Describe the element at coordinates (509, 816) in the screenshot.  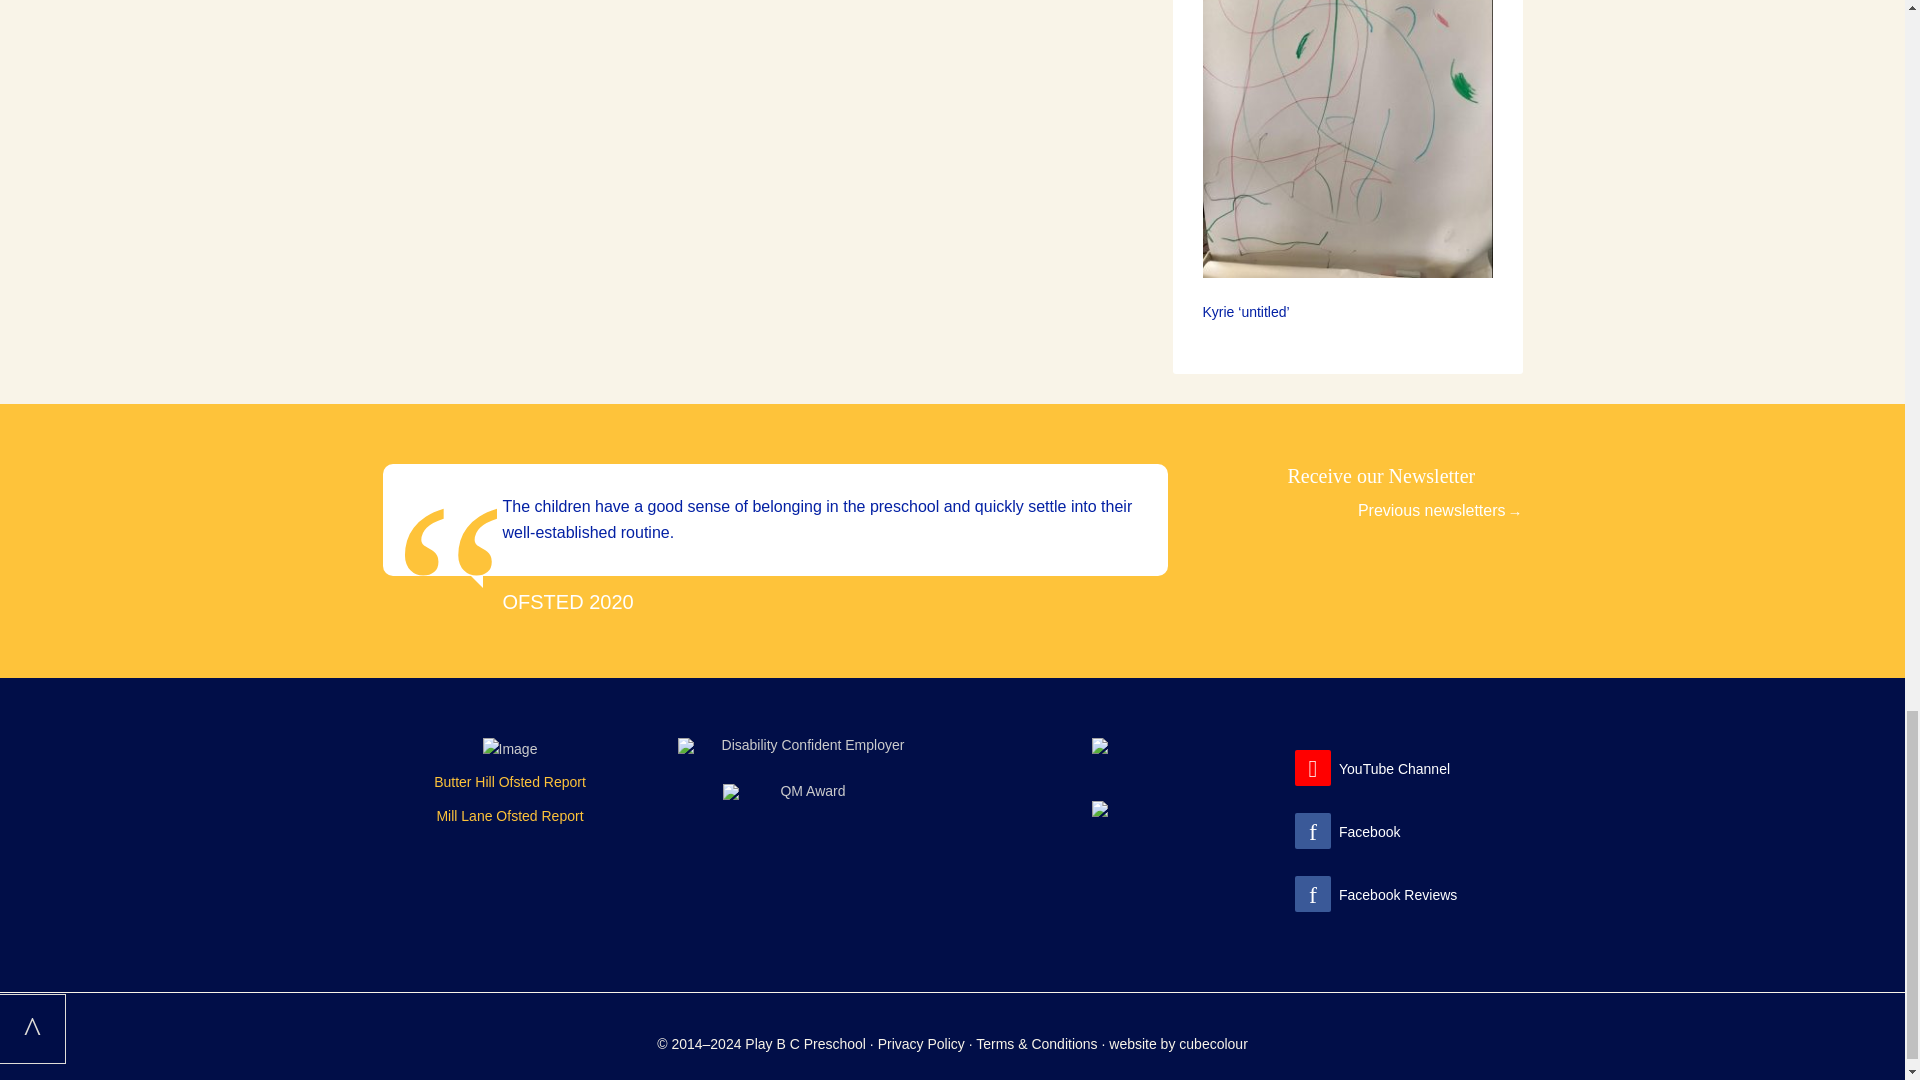
I see `Mill Lane Ofsted Report` at that location.